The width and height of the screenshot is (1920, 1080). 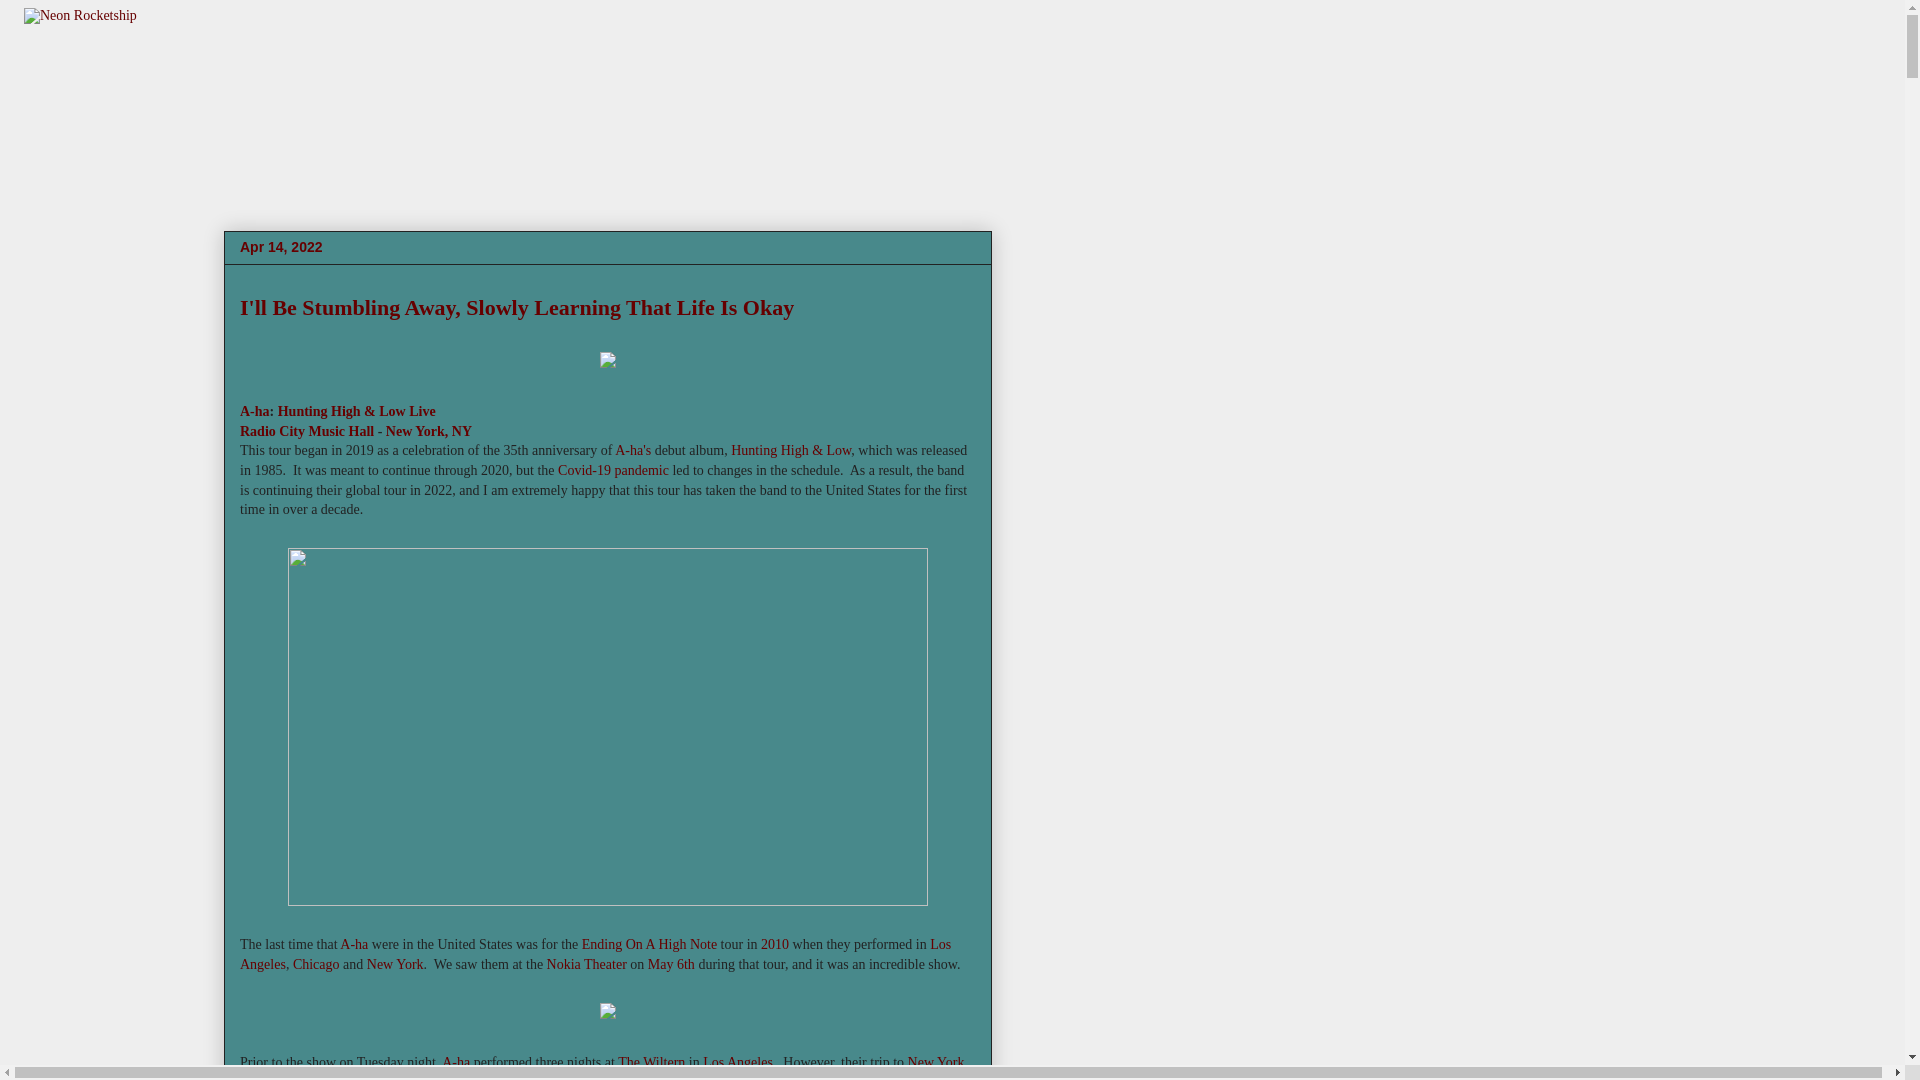 What do you see at coordinates (354, 944) in the screenshot?
I see `A-ha` at bounding box center [354, 944].